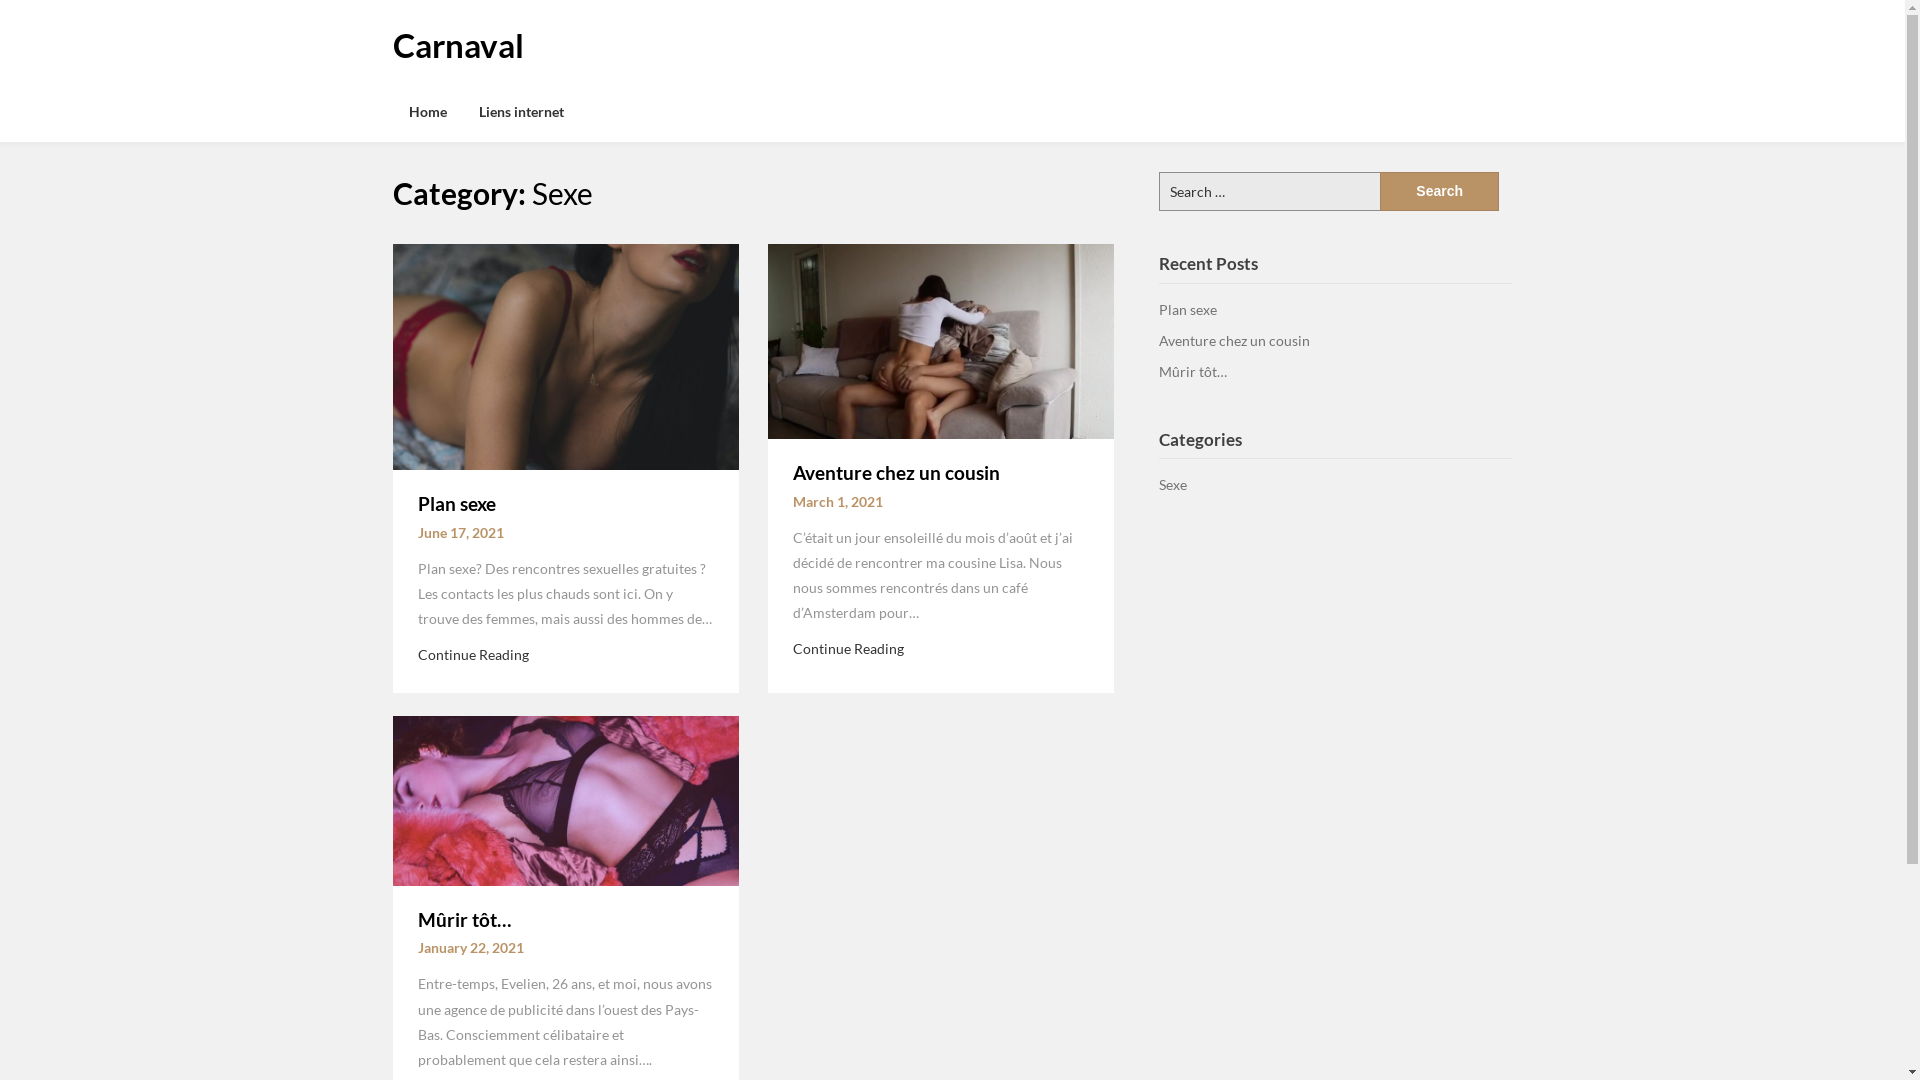 The height and width of the screenshot is (1080, 1920). What do you see at coordinates (457, 504) in the screenshot?
I see `Plan sexe` at bounding box center [457, 504].